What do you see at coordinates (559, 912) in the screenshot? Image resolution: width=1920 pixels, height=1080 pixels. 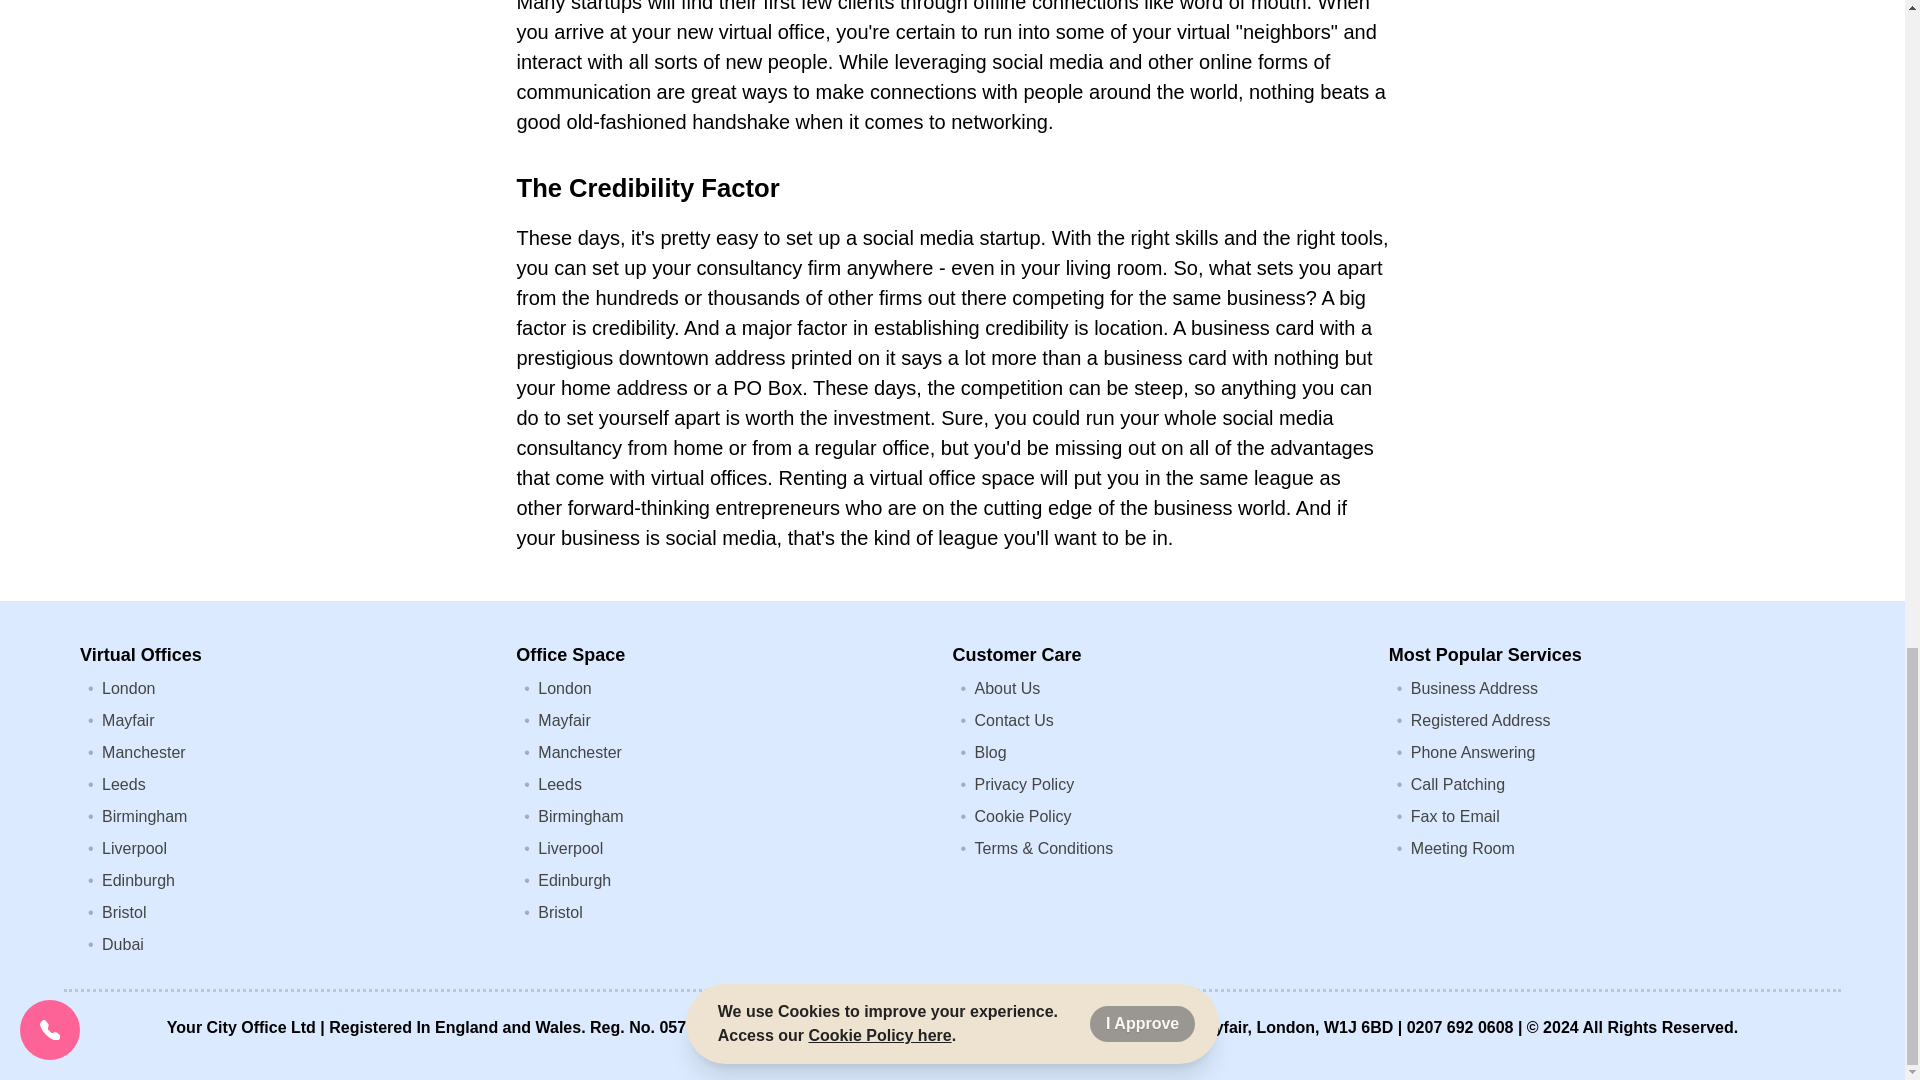 I see `Bristol` at bounding box center [559, 912].